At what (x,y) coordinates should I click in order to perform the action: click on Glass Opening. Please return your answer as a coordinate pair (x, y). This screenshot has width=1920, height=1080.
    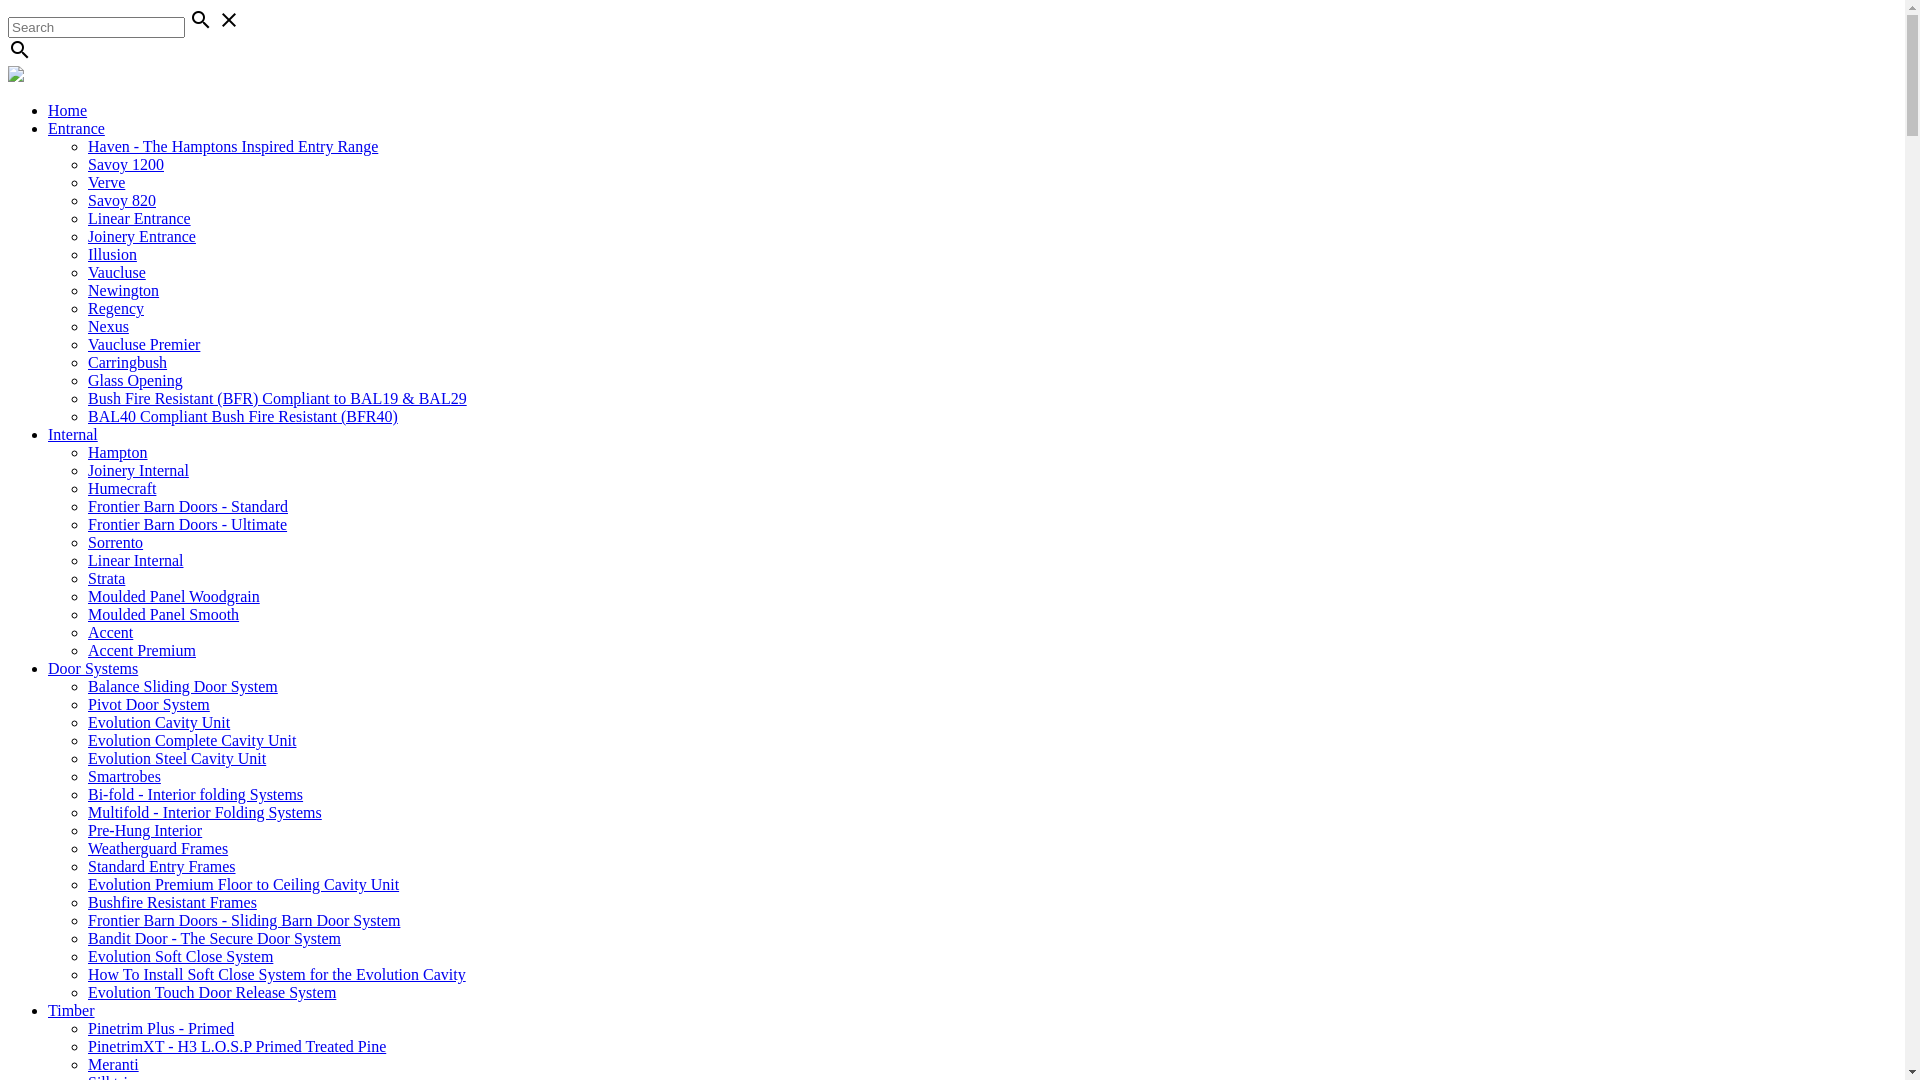
    Looking at the image, I should click on (136, 380).